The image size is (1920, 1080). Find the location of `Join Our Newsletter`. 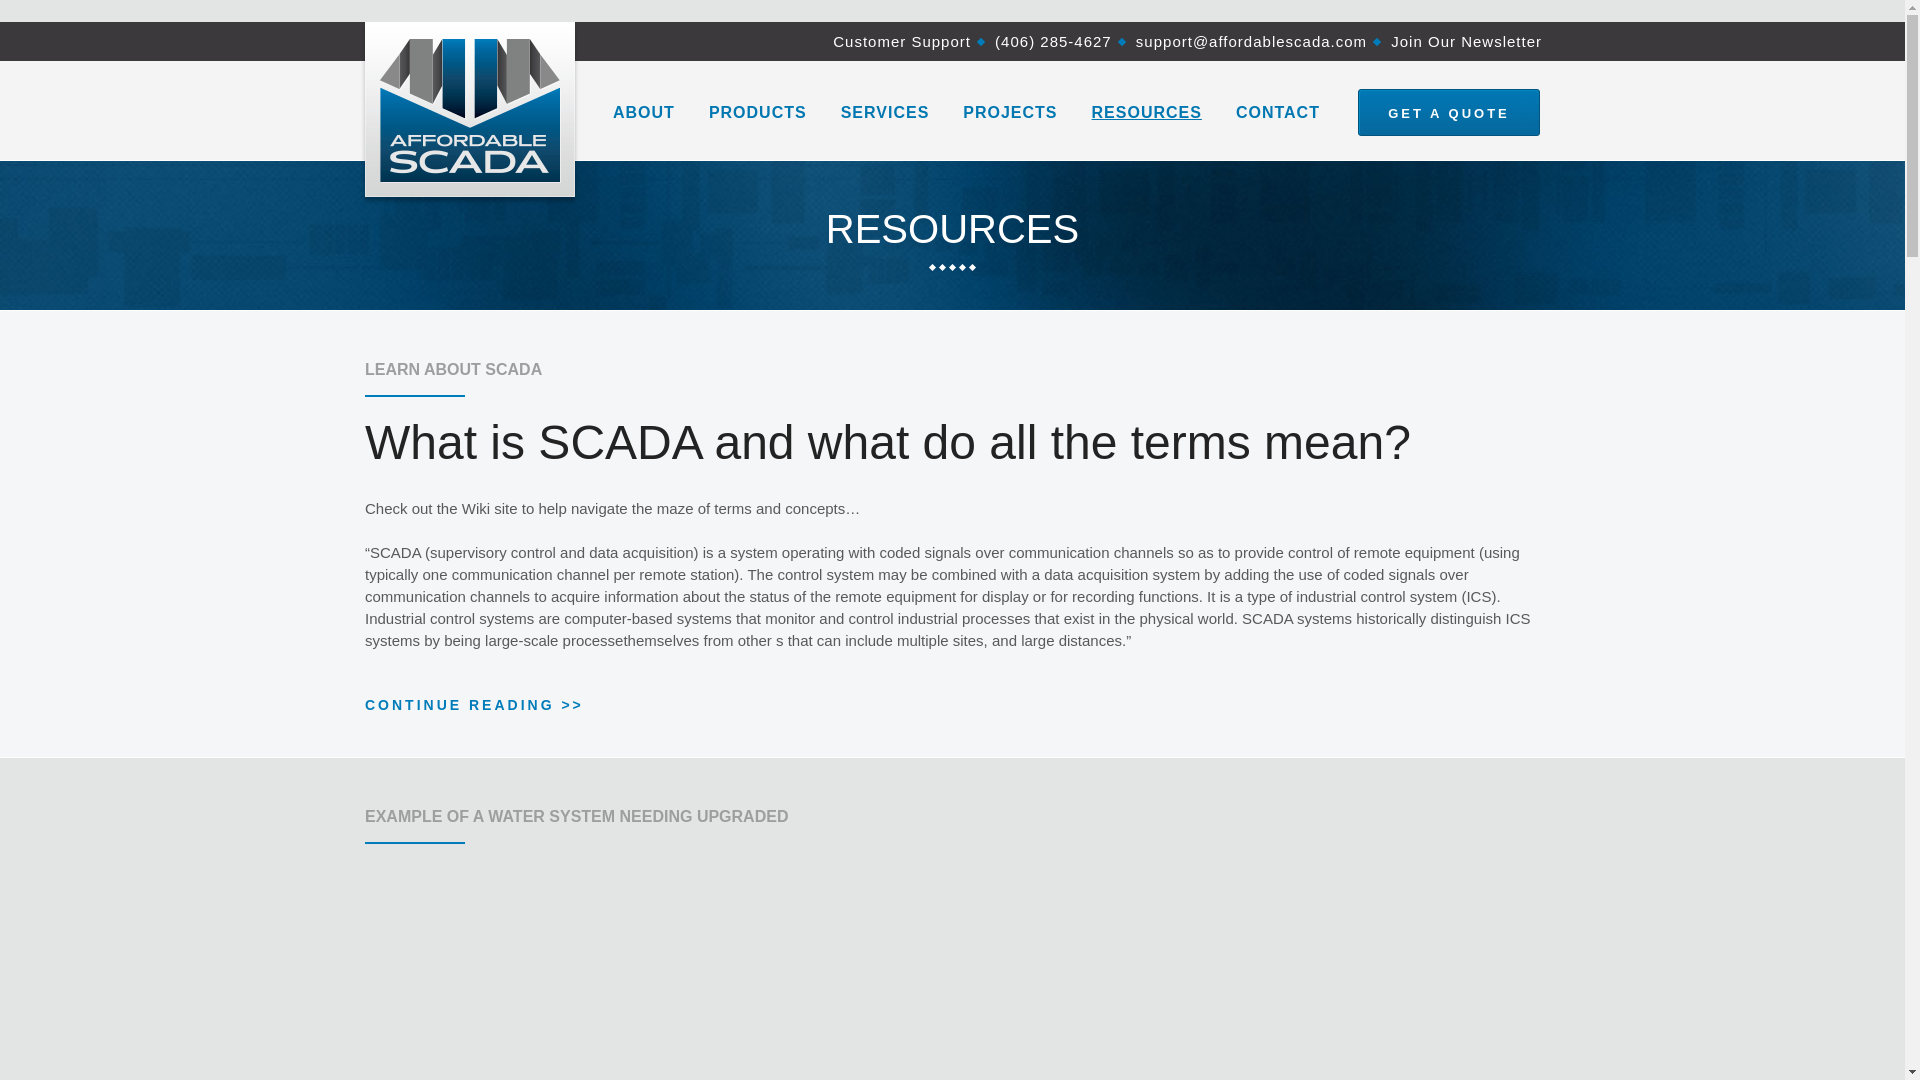

Join Our Newsletter is located at coordinates (1466, 41).